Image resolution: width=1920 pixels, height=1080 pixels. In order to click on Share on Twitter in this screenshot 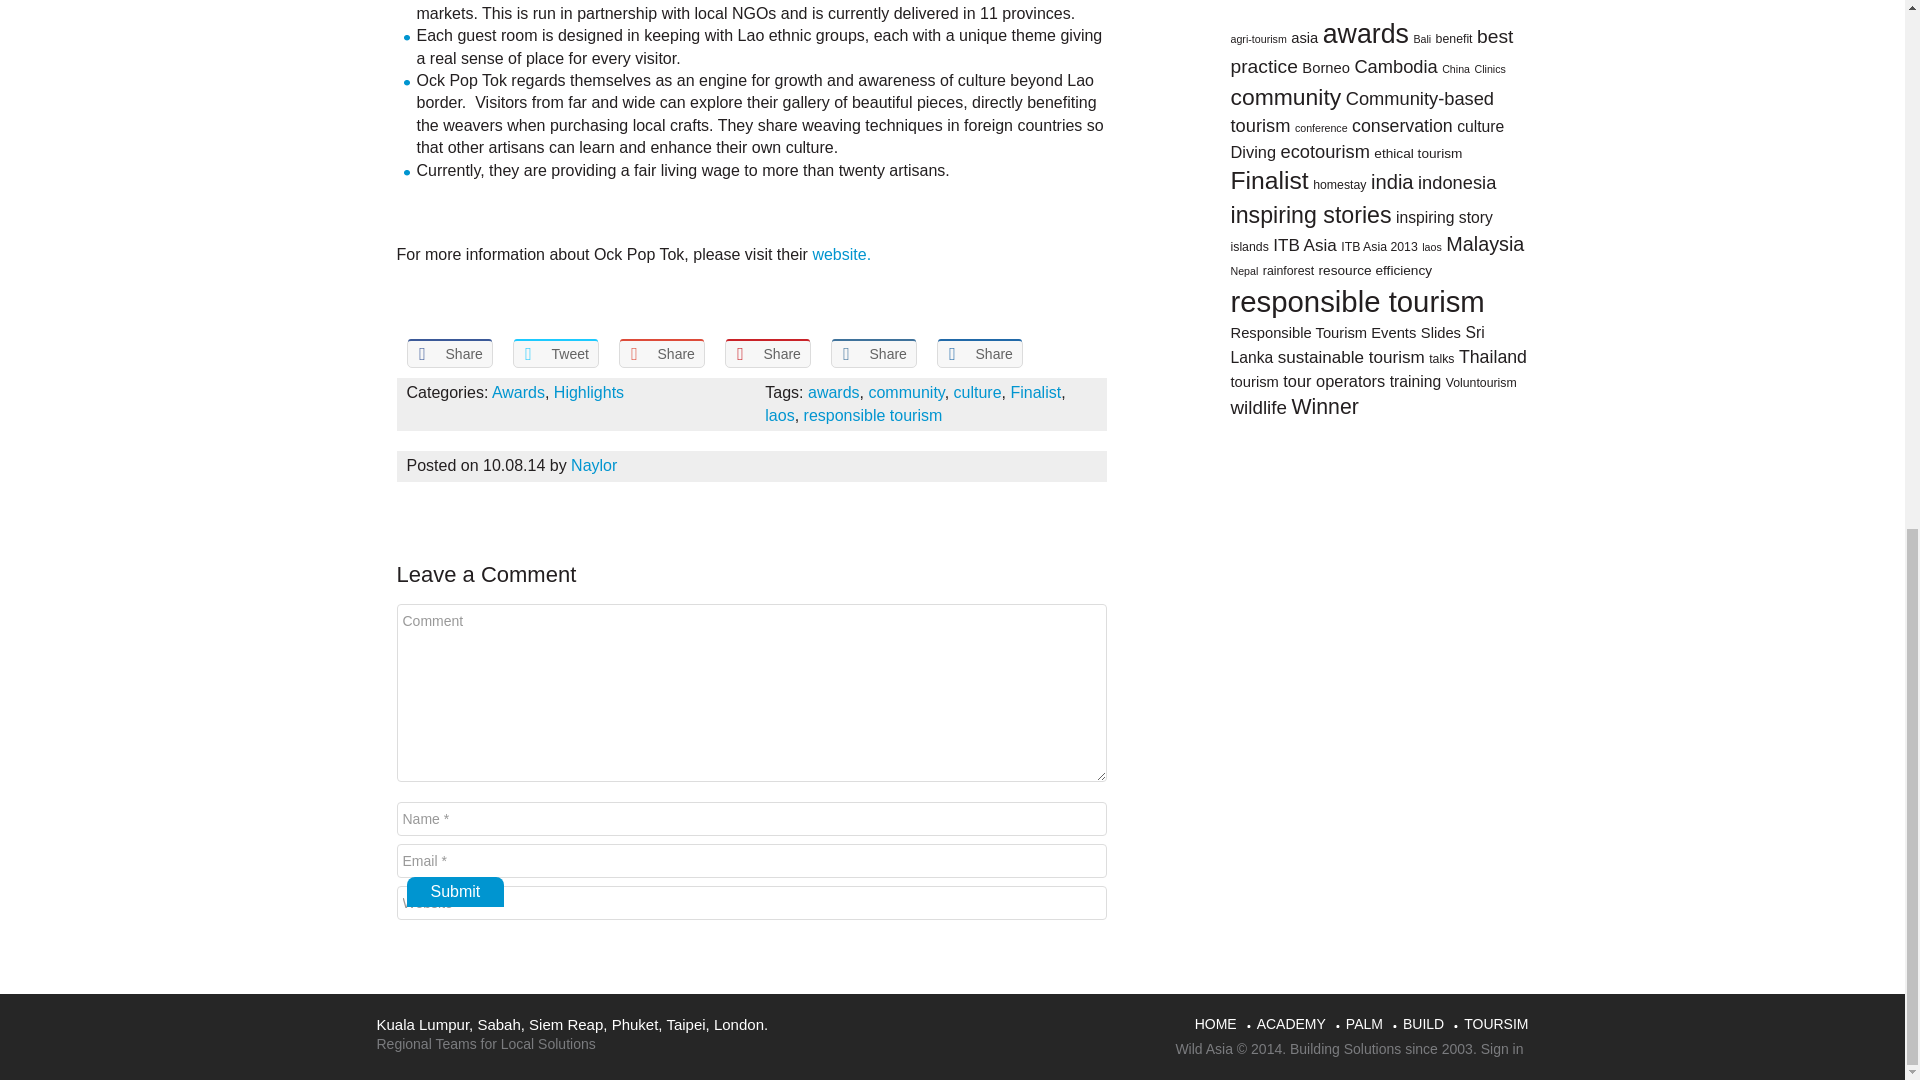, I will do `click(554, 354)`.